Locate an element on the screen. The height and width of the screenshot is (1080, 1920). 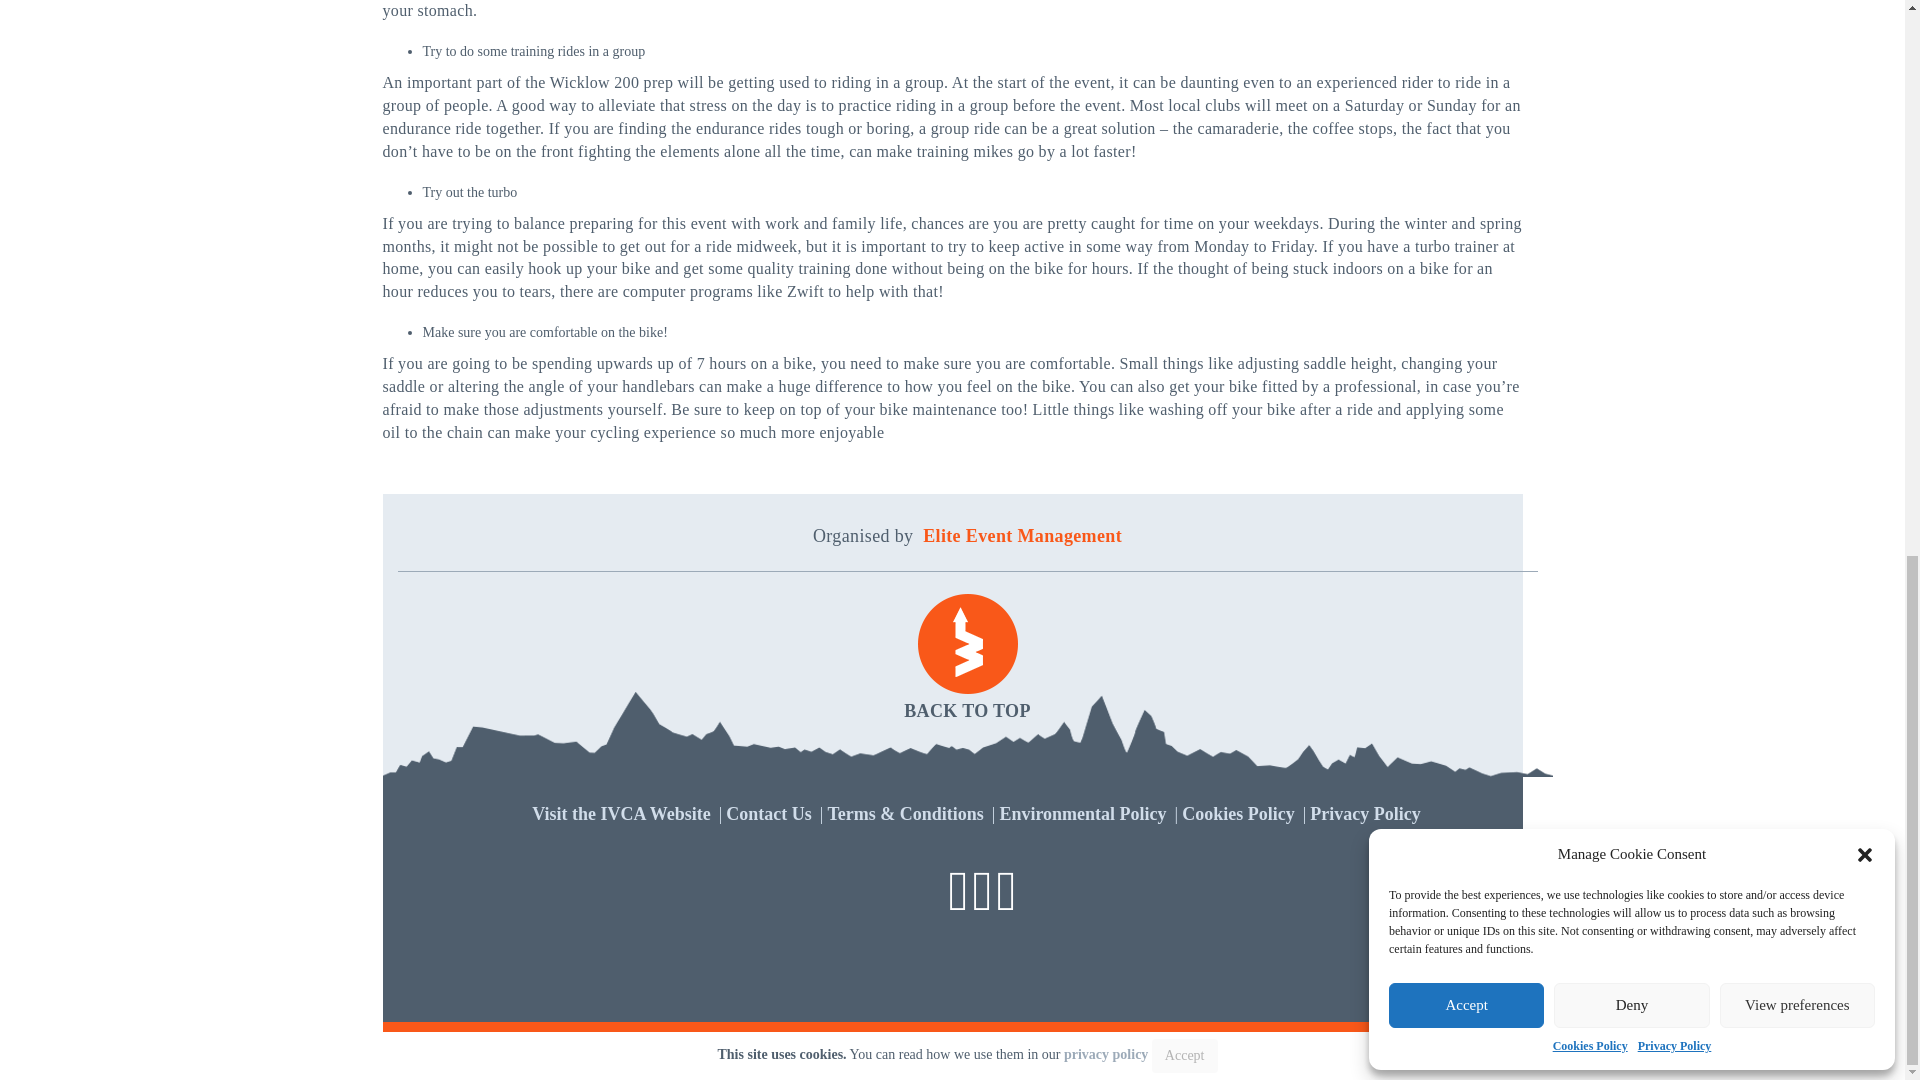
Environmental Policy is located at coordinates (1082, 814).